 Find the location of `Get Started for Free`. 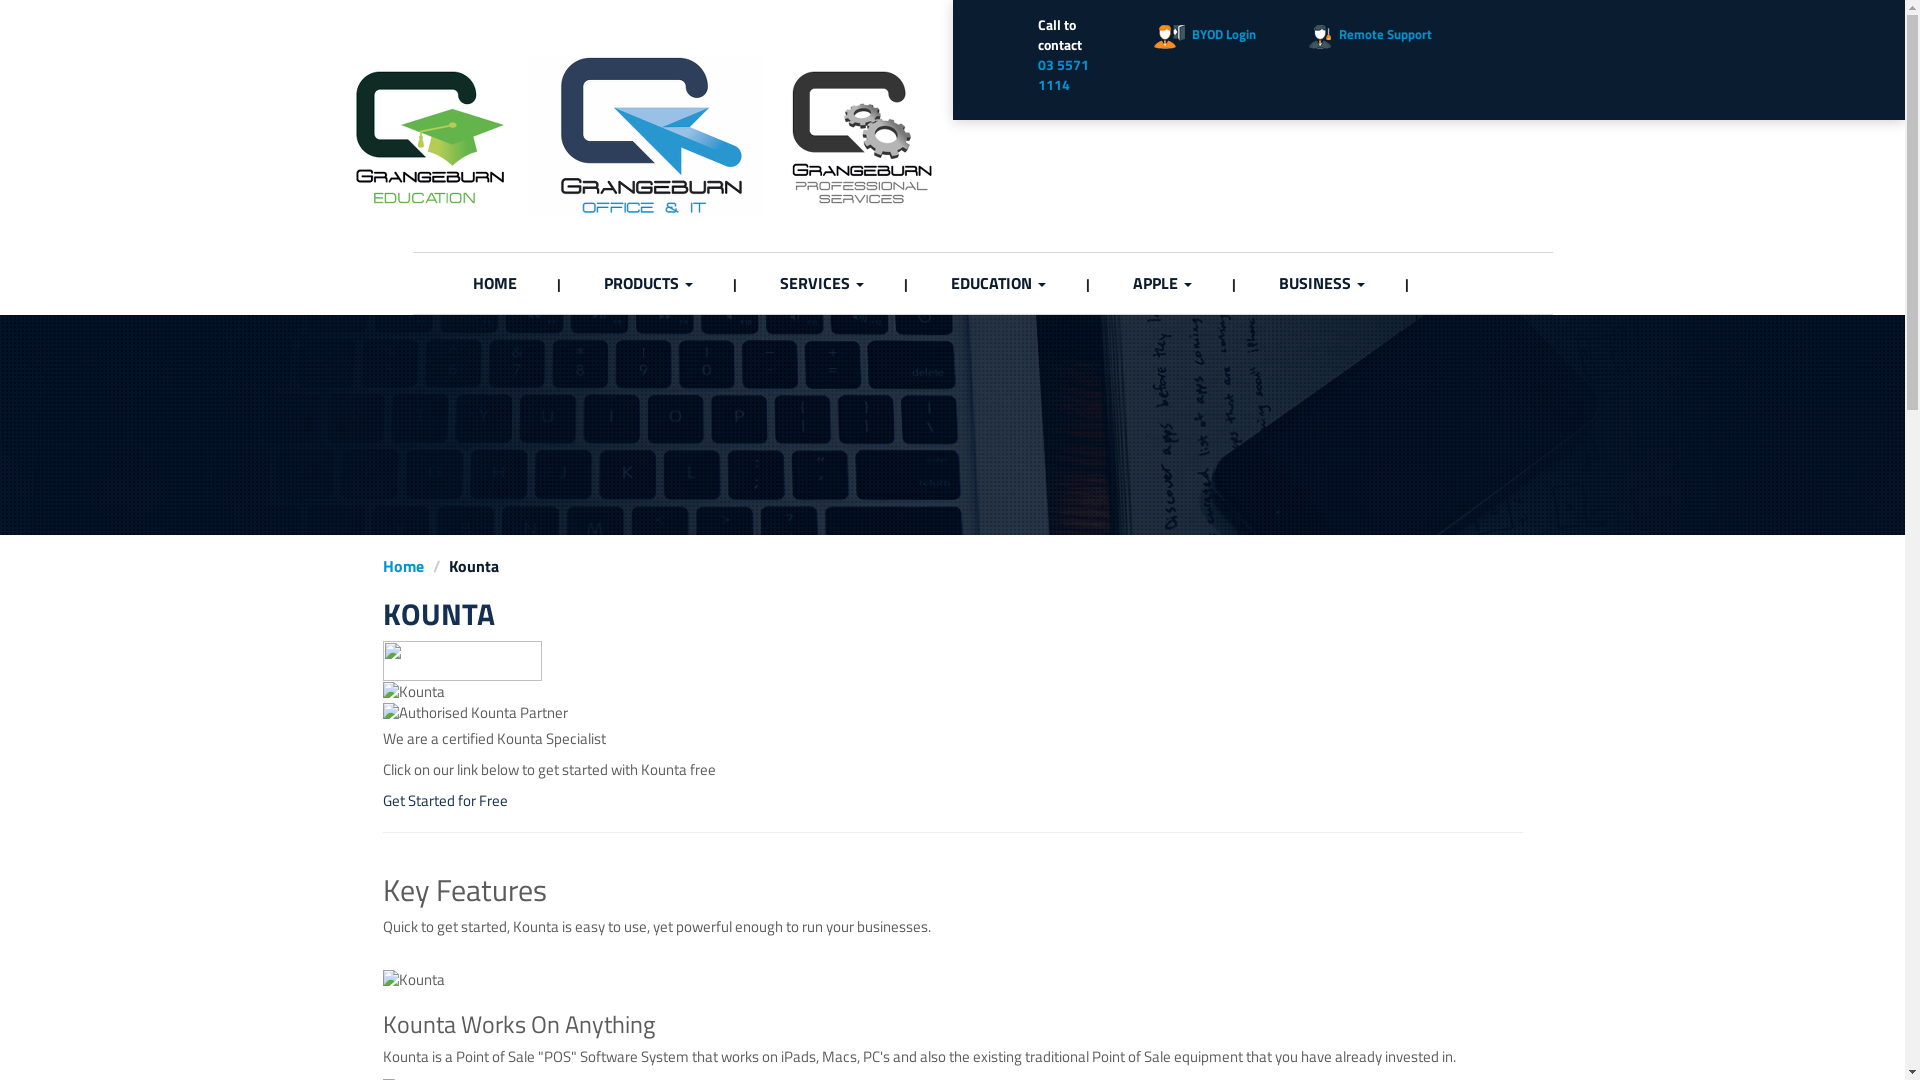

Get Started for Free is located at coordinates (444, 800).